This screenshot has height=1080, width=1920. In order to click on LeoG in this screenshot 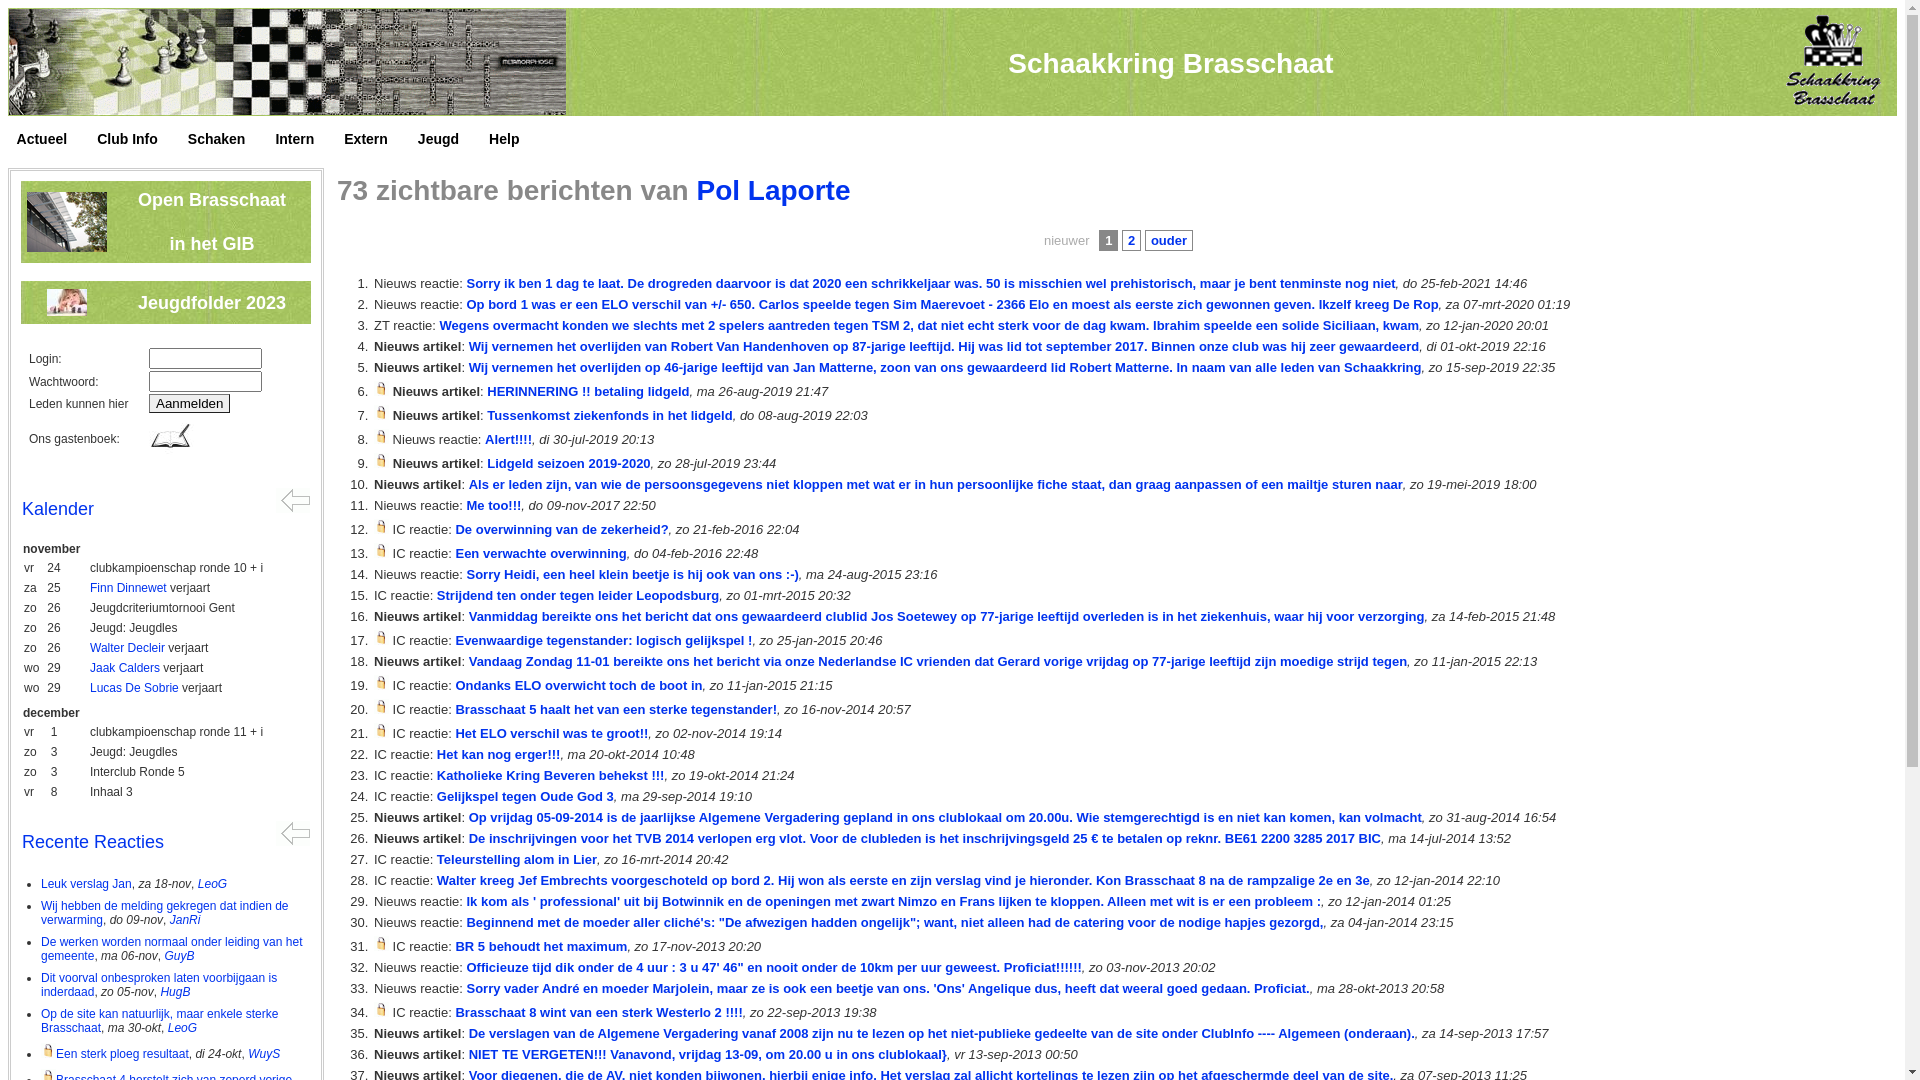, I will do `click(212, 884)`.